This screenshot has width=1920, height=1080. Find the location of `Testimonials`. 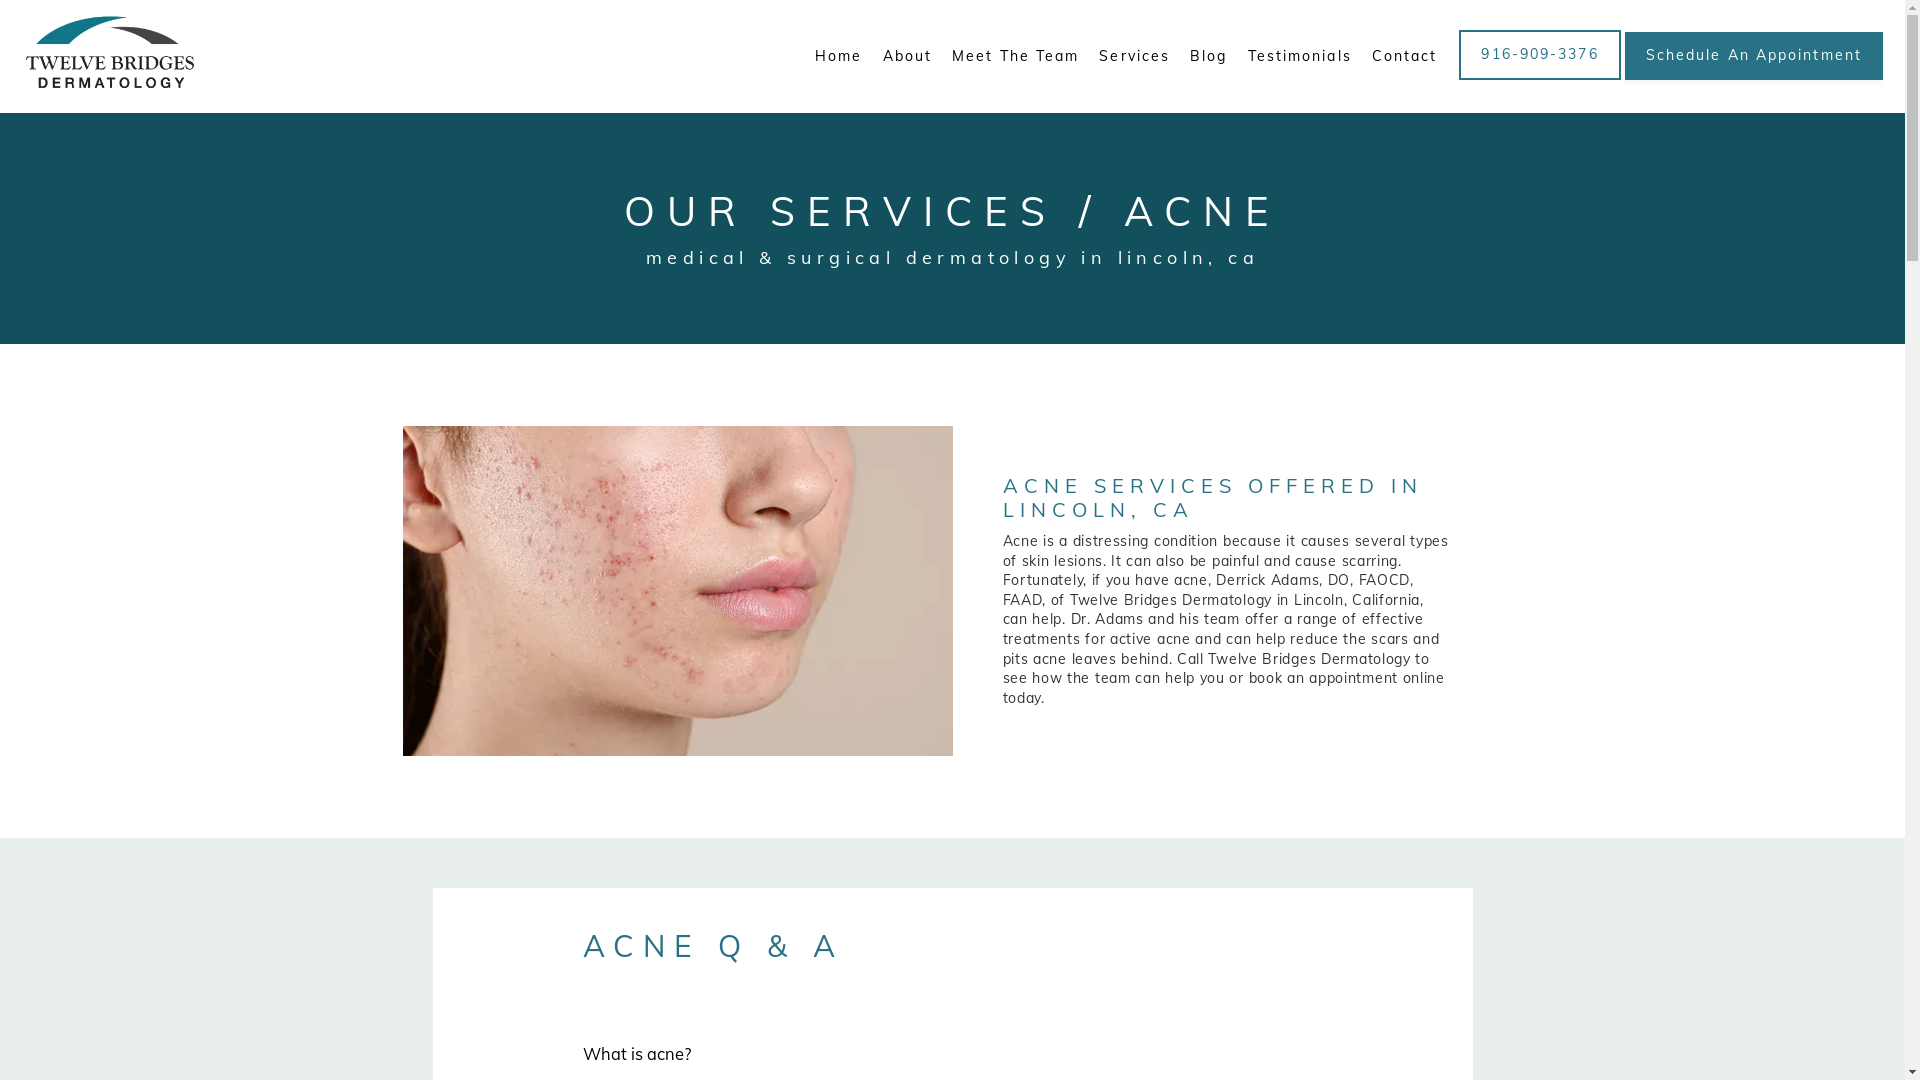

Testimonials is located at coordinates (1300, 56).